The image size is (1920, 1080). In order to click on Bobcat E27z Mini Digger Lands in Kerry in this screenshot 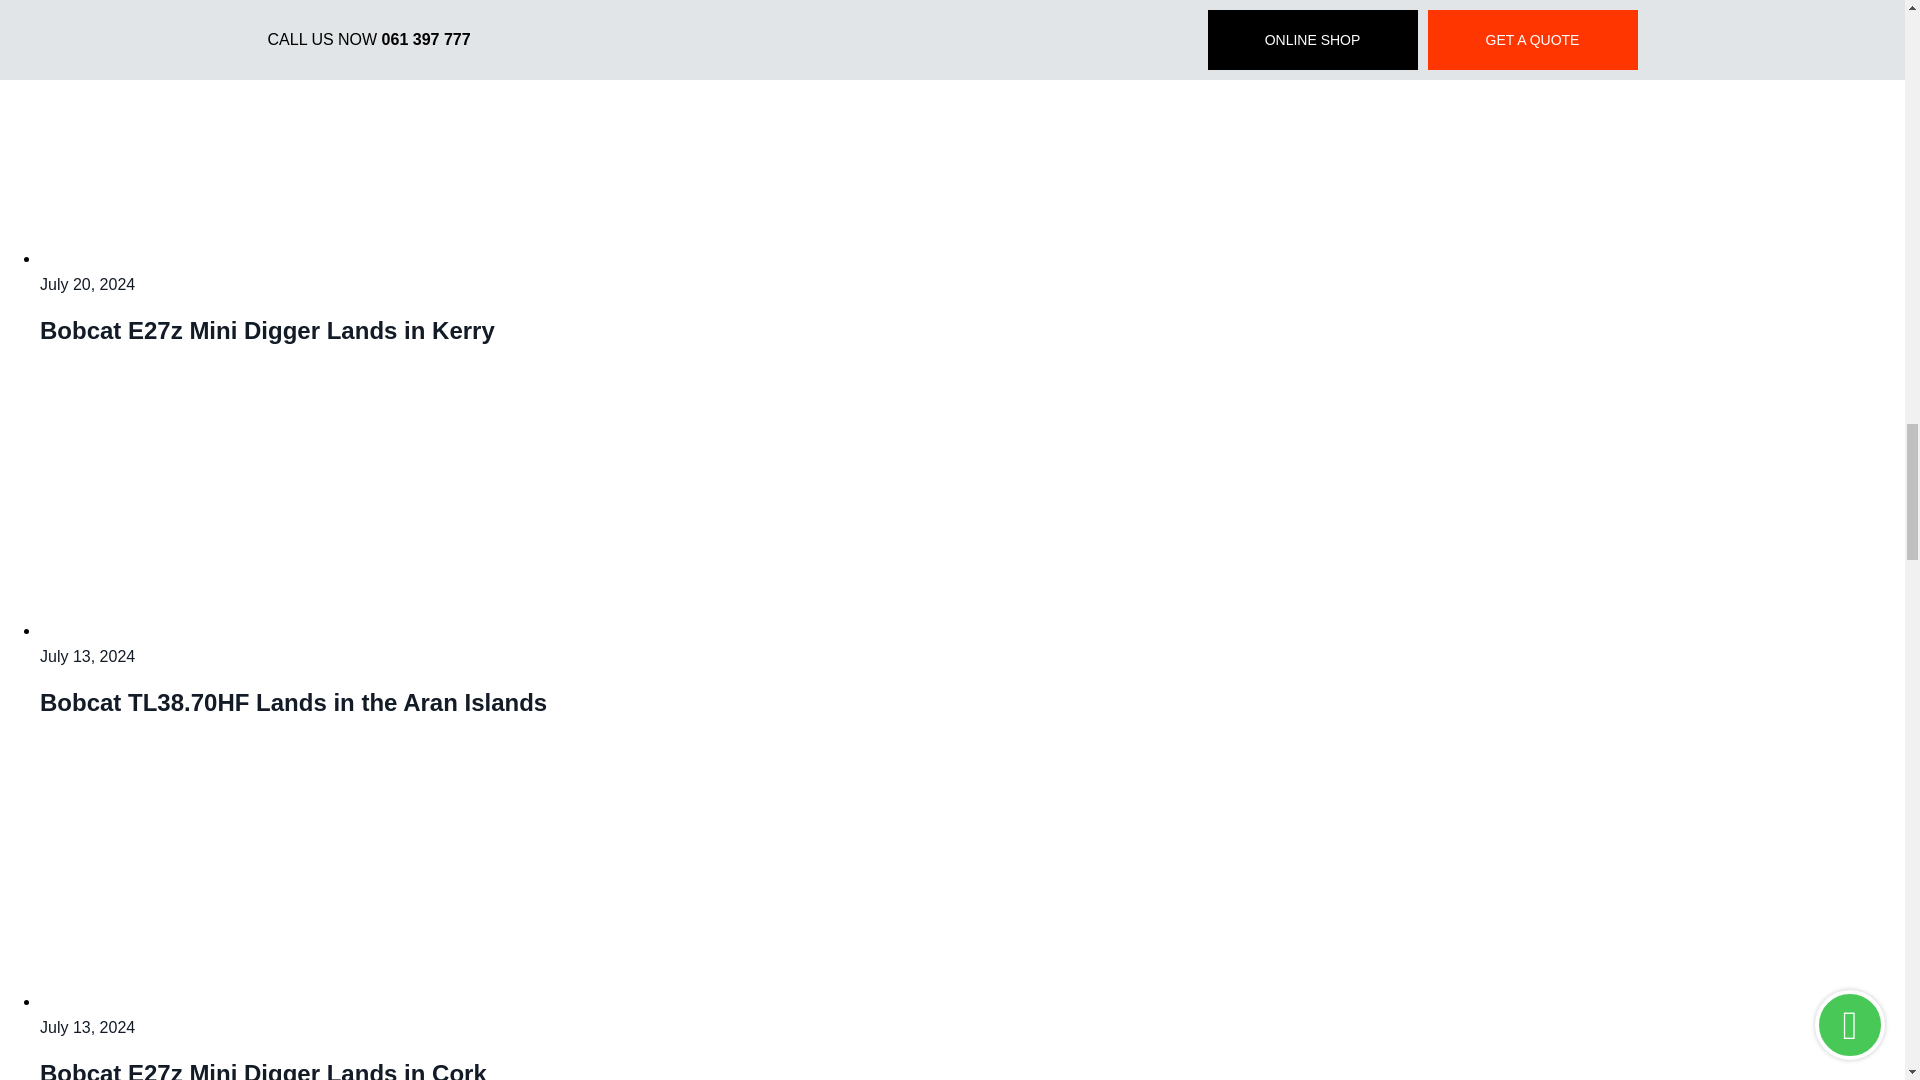, I will do `click(290, 258)`.